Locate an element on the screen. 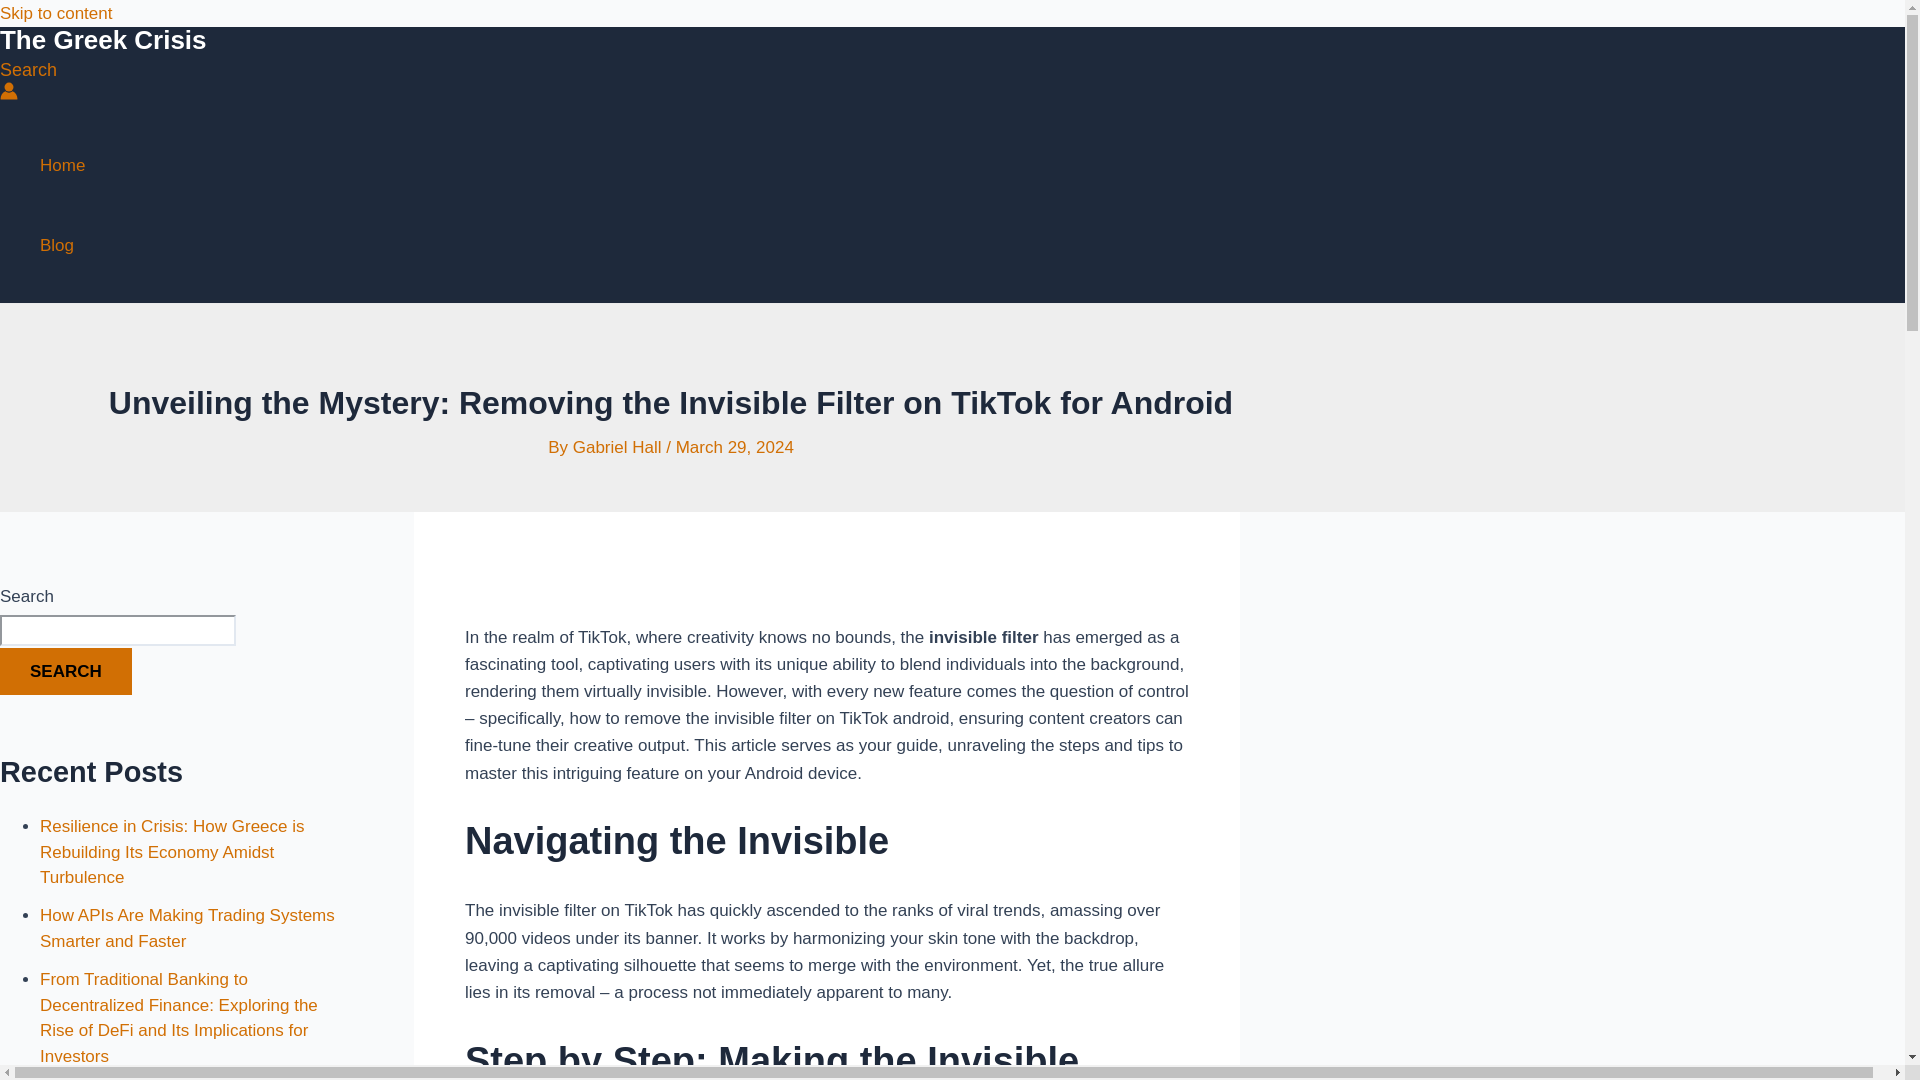 The height and width of the screenshot is (1080, 1920). Skip to content is located at coordinates (56, 13).